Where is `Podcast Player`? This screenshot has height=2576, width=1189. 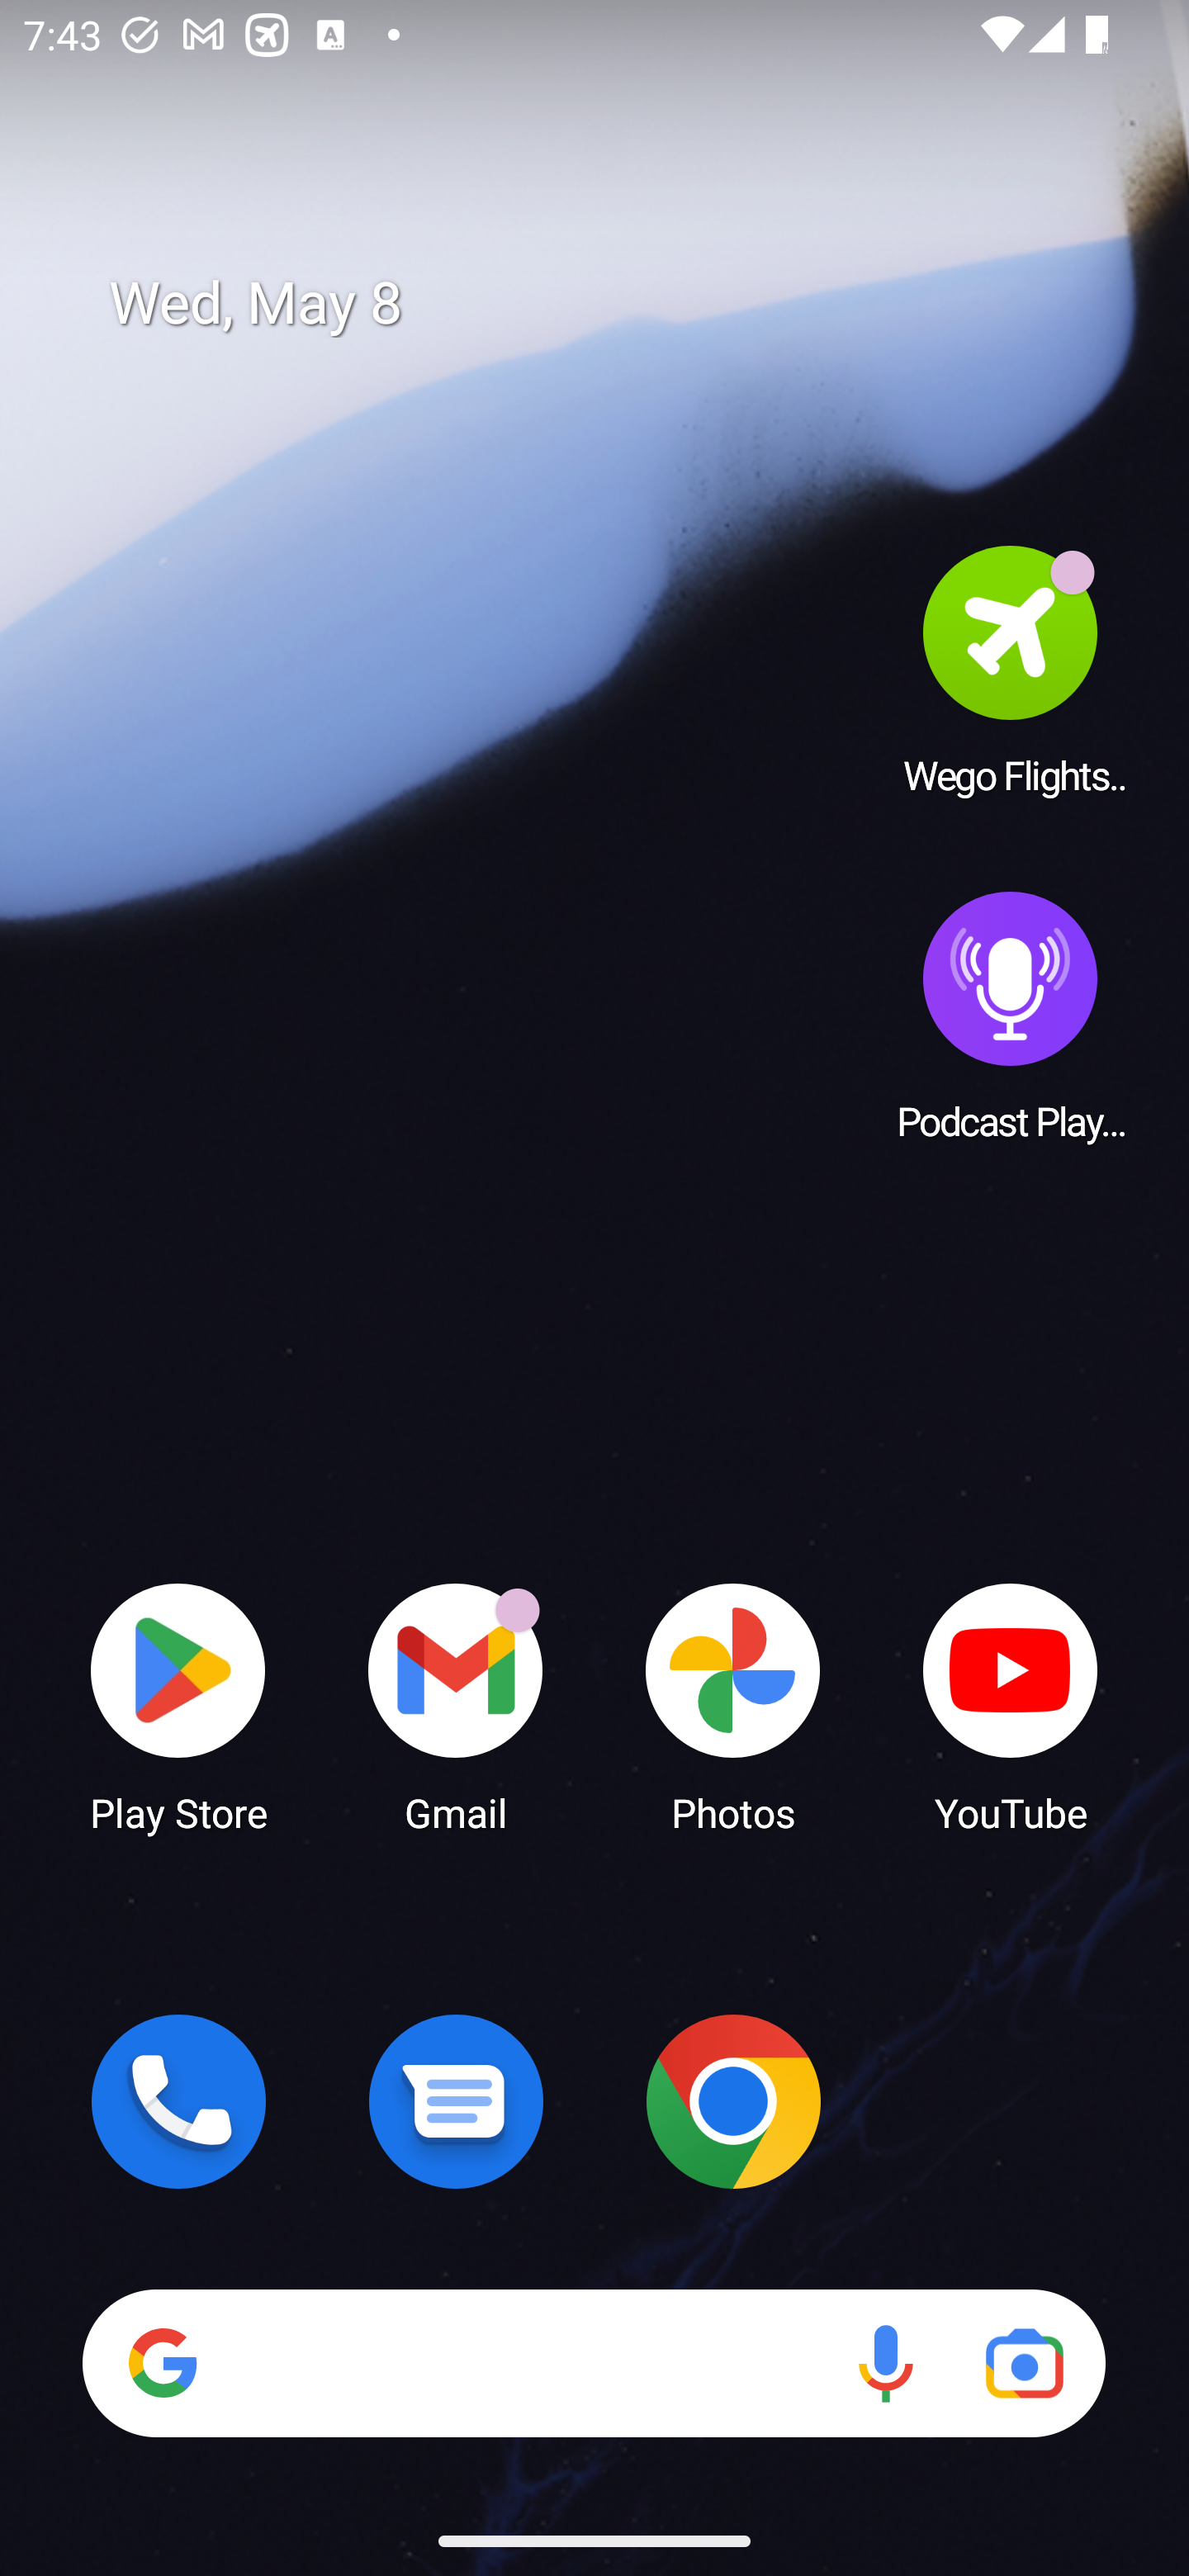 Podcast Player is located at coordinates (1011, 1015).